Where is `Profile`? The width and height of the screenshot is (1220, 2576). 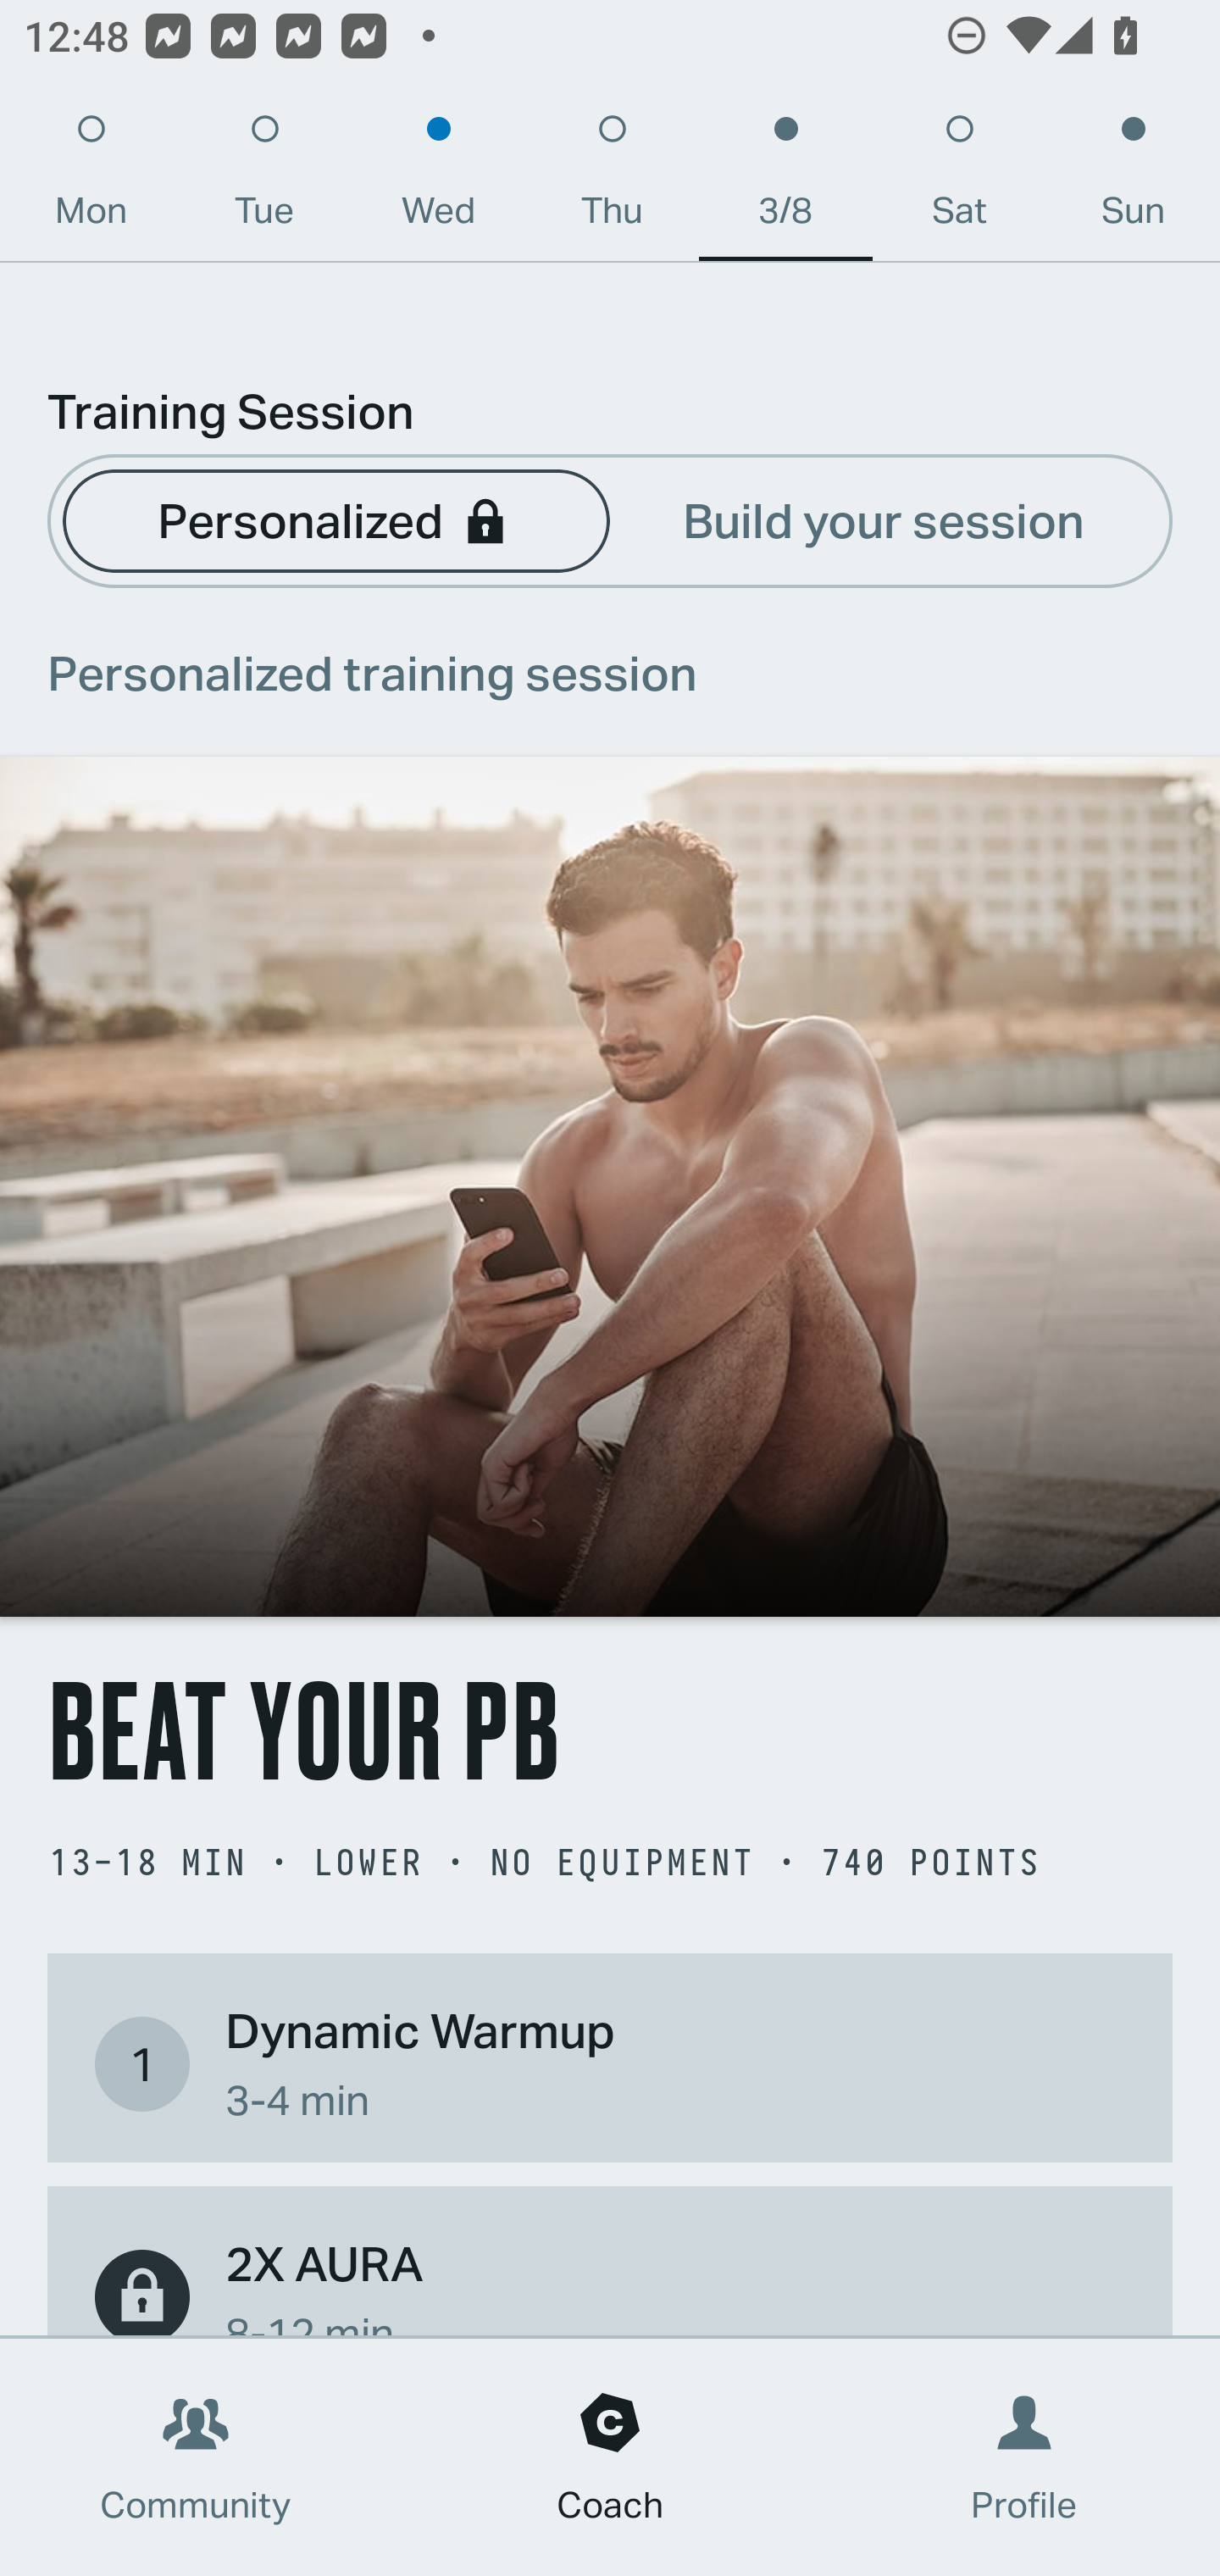
Profile is located at coordinates (1025, 2457).